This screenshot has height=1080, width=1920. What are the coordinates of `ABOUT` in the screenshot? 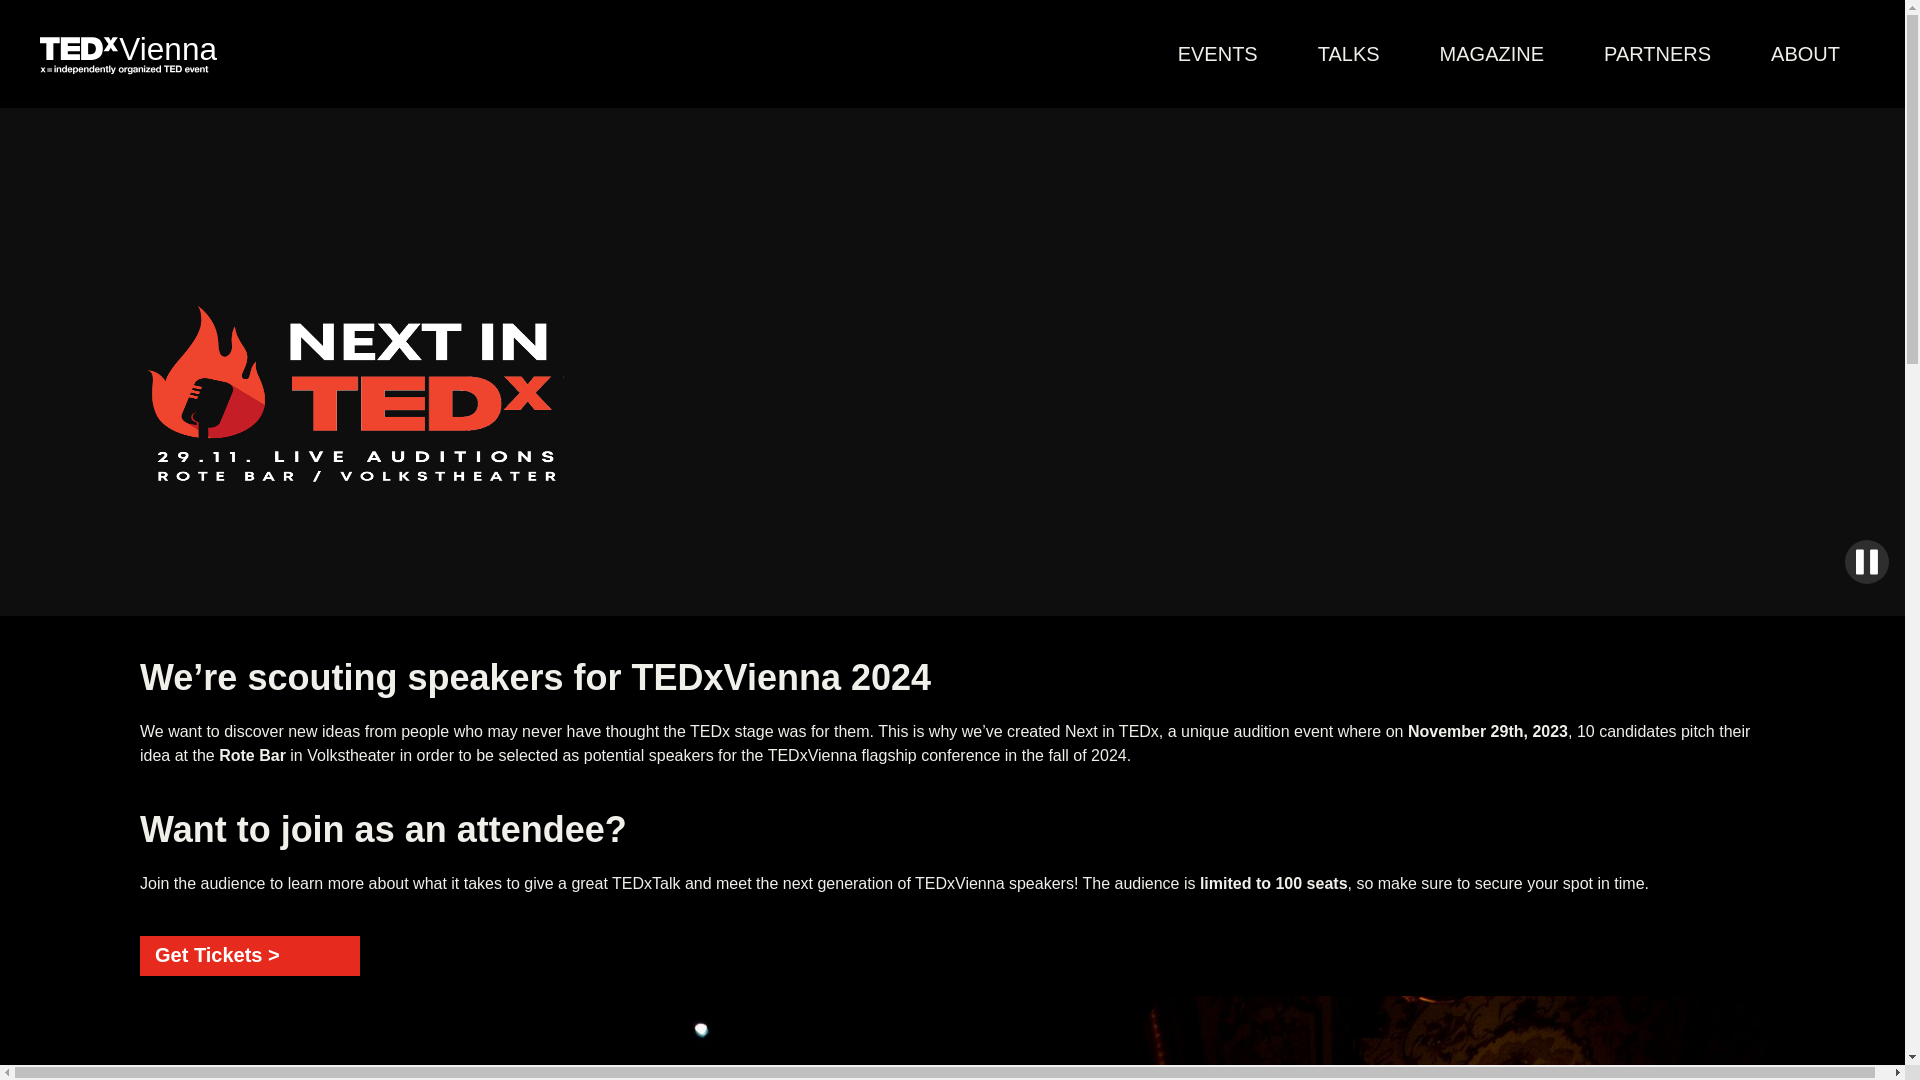 It's located at (1804, 54).